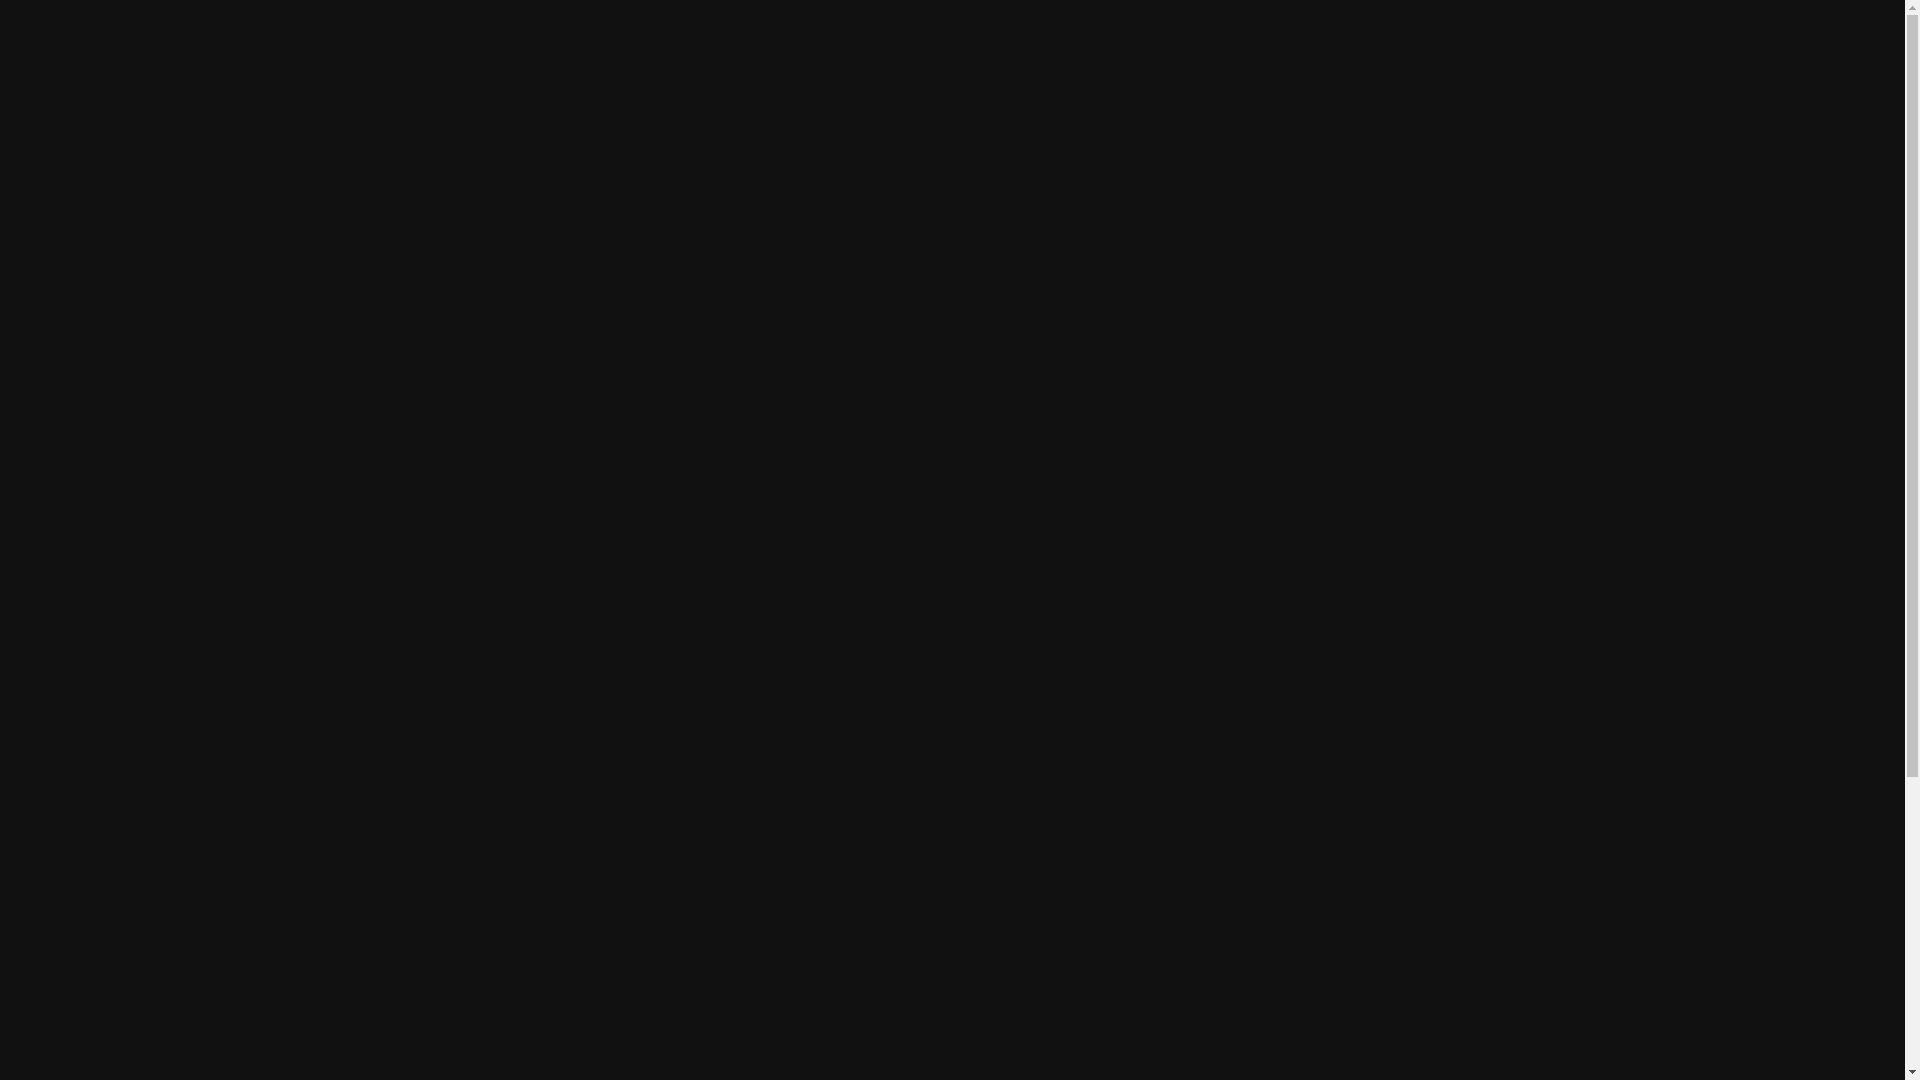  What do you see at coordinates (1556, 40) in the screenshot?
I see `Global` at bounding box center [1556, 40].